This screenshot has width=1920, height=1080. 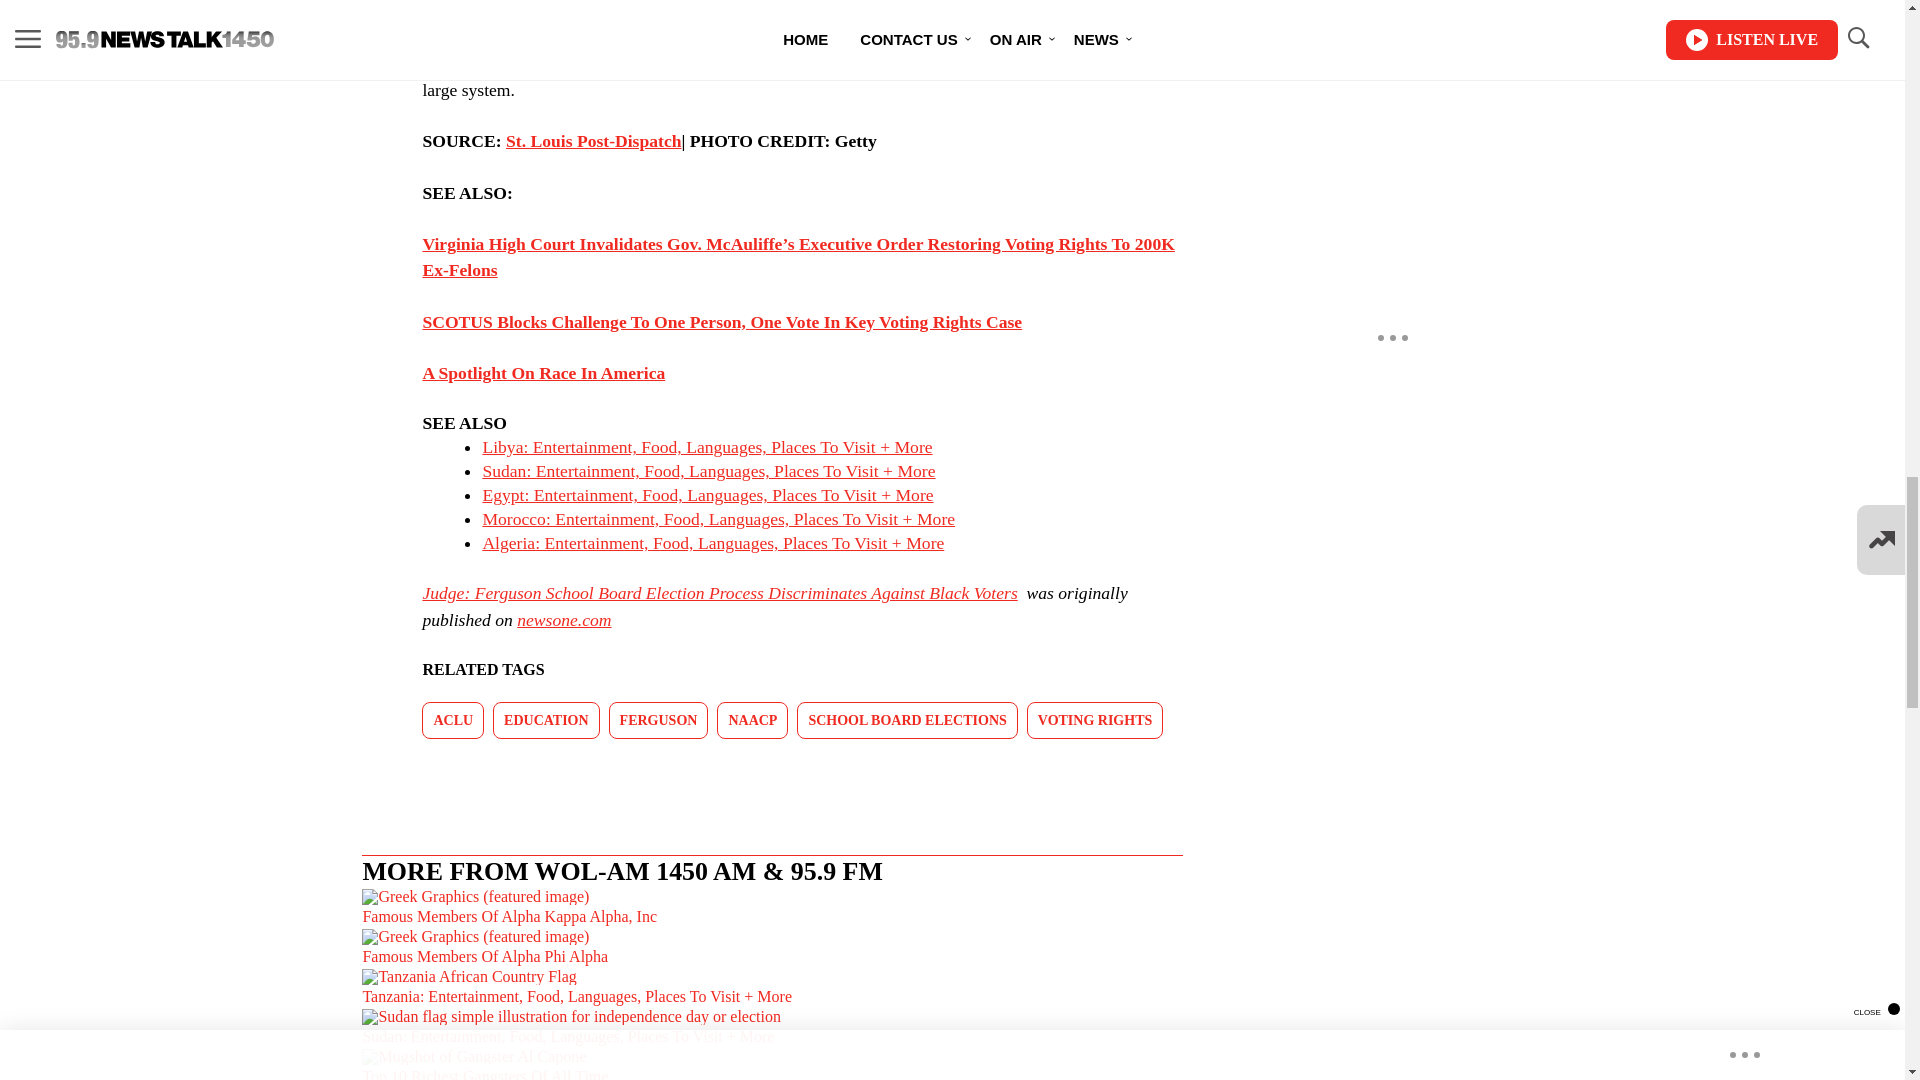 What do you see at coordinates (452, 720) in the screenshot?
I see `ACLU` at bounding box center [452, 720].